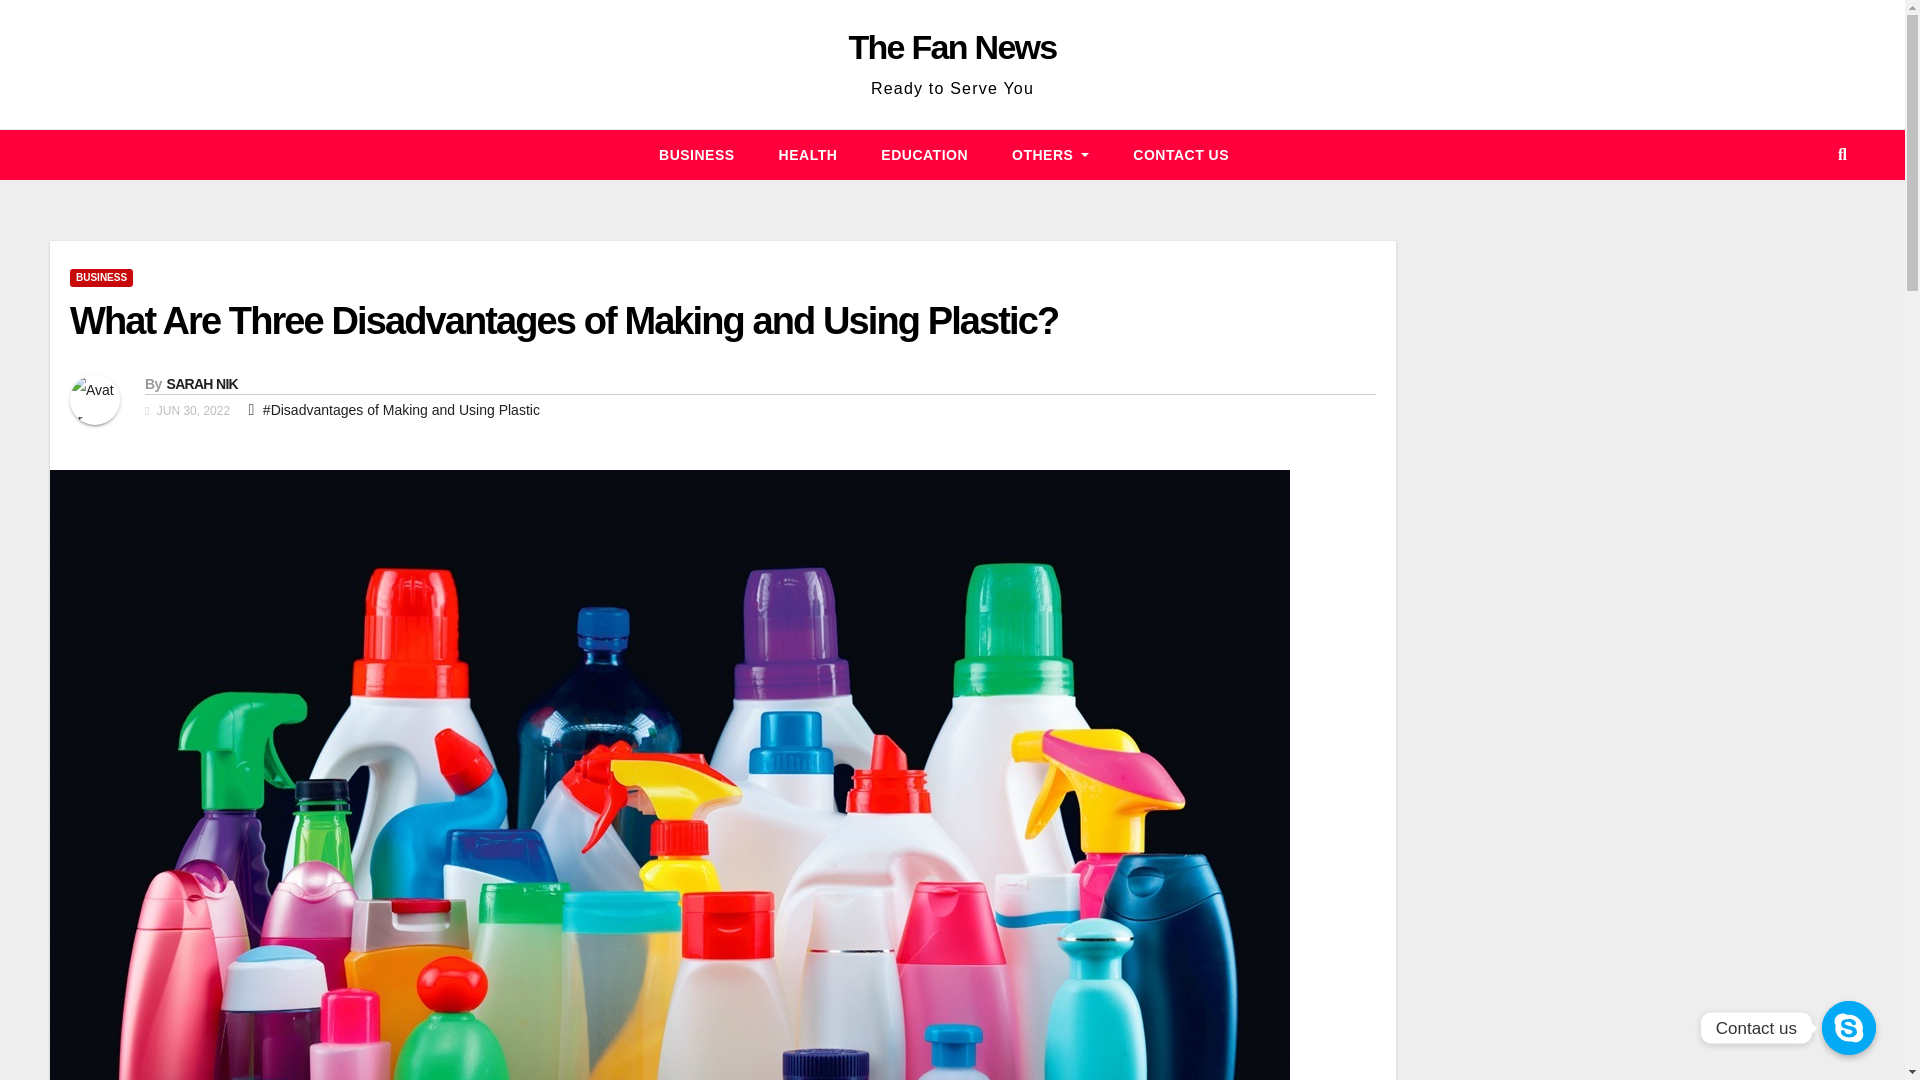 This screenshot has width=1920, height=1080. Describe the element at coordinates (952, 46) in the screenshot. I see `The Fan News` at that location.